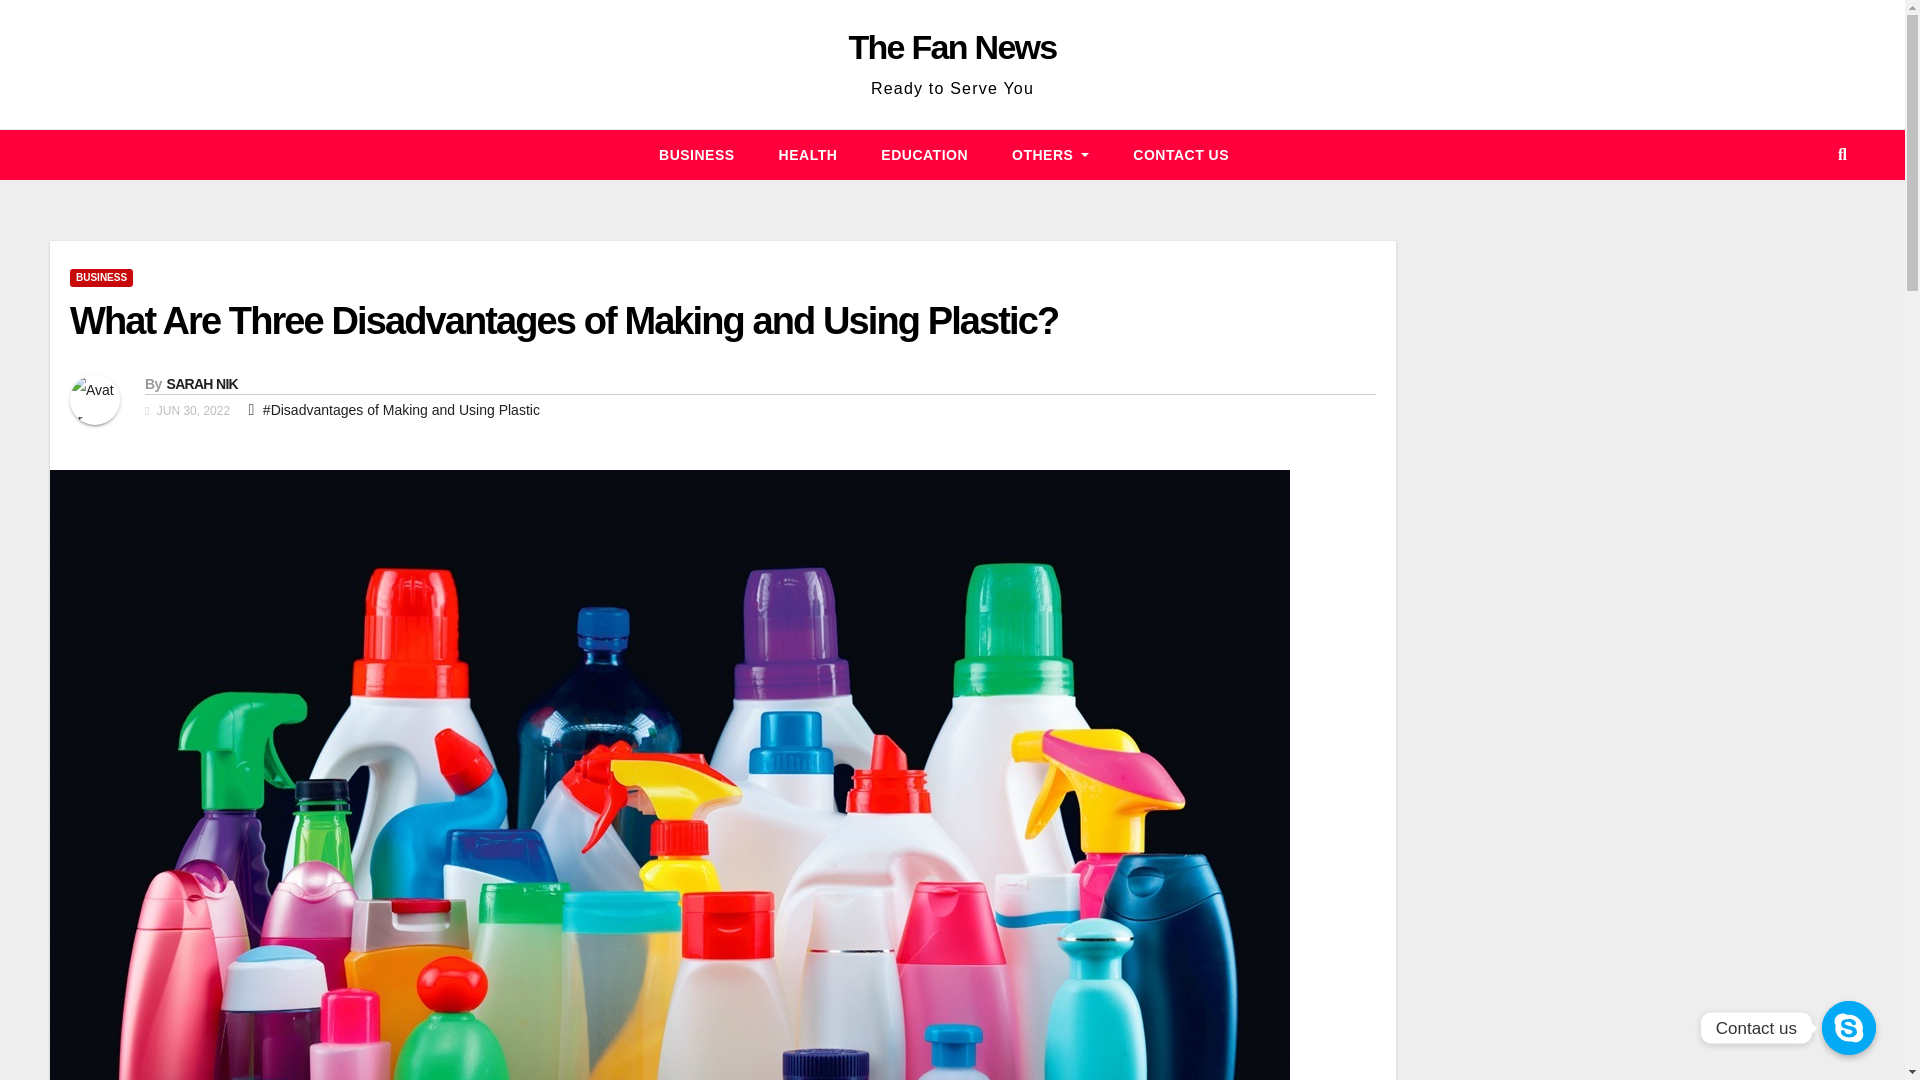 This screenshot has width=1920, height=1080. Describe the element at coordinates (952, 46) in the screenshot. I see `The Fan News` at that location.